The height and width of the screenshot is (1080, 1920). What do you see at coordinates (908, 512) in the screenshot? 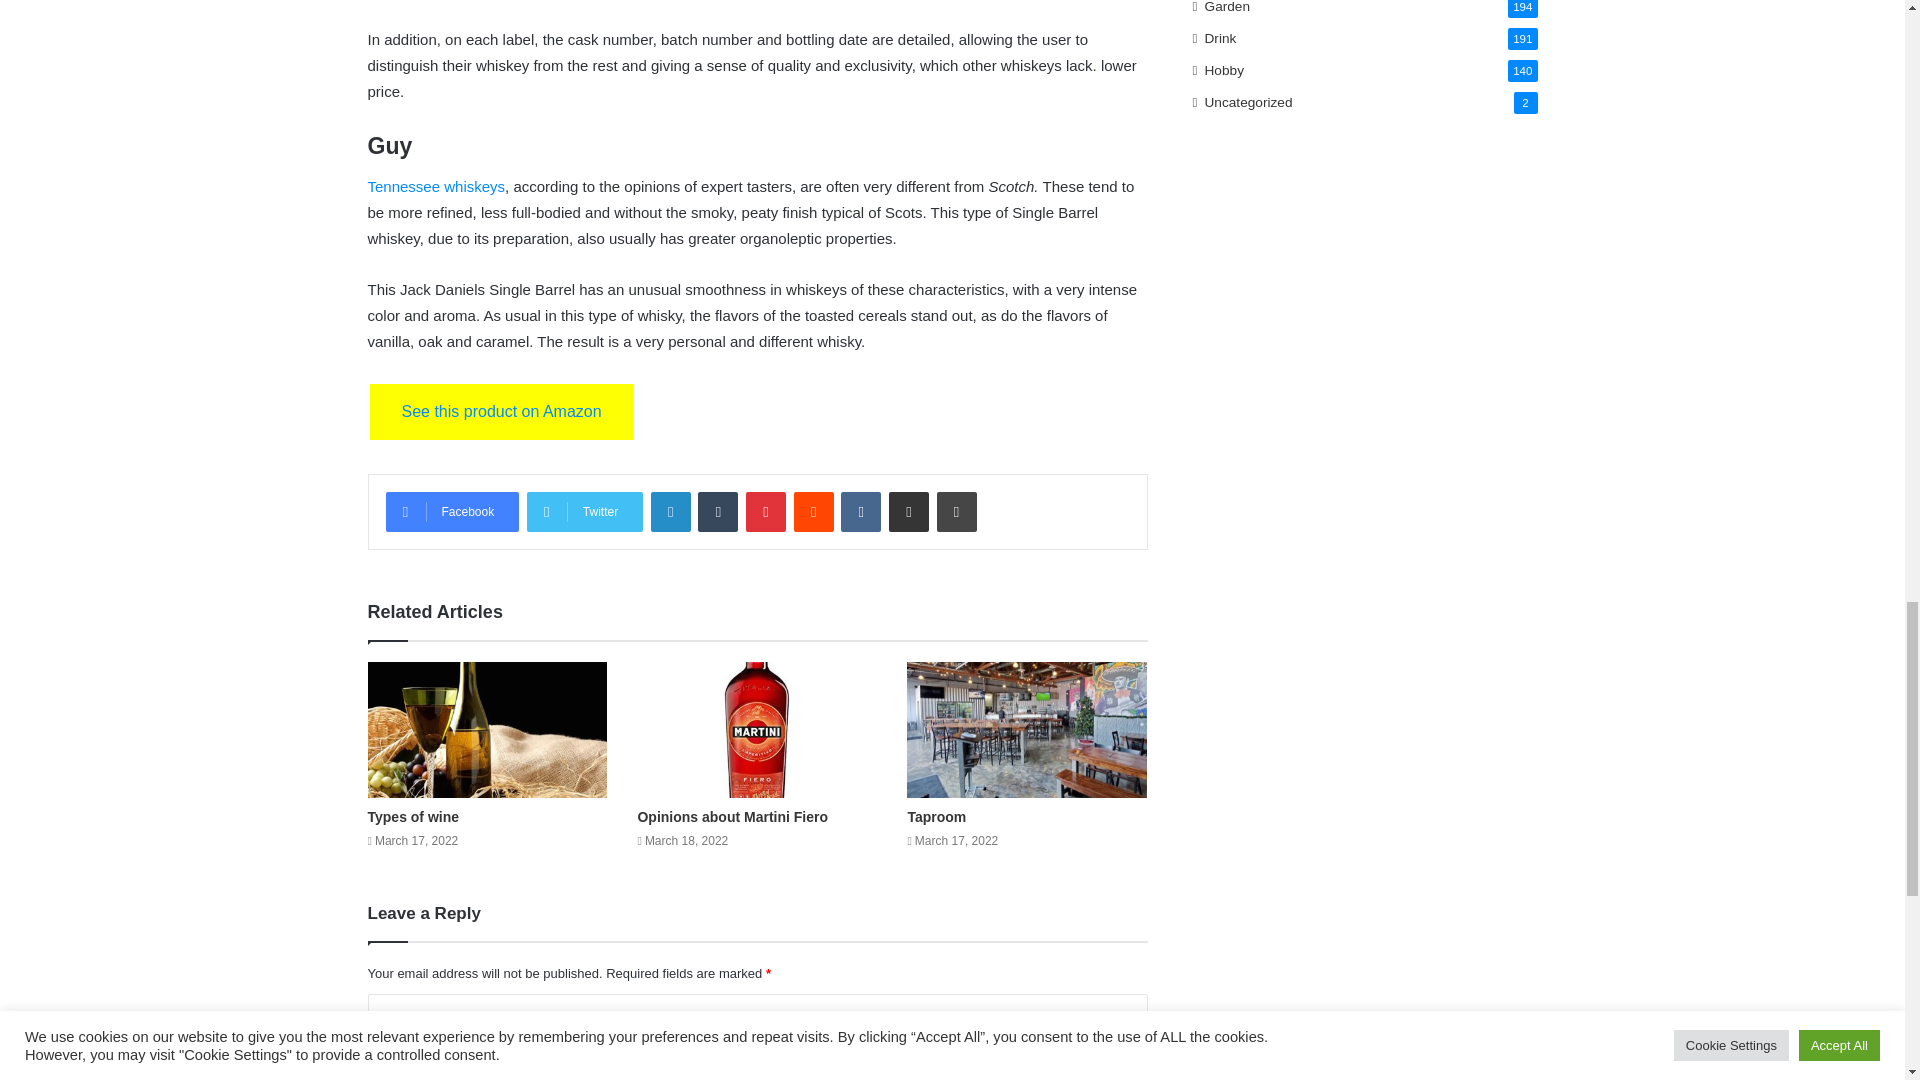
I see `Share via Email` at bounding box center [908, 512].